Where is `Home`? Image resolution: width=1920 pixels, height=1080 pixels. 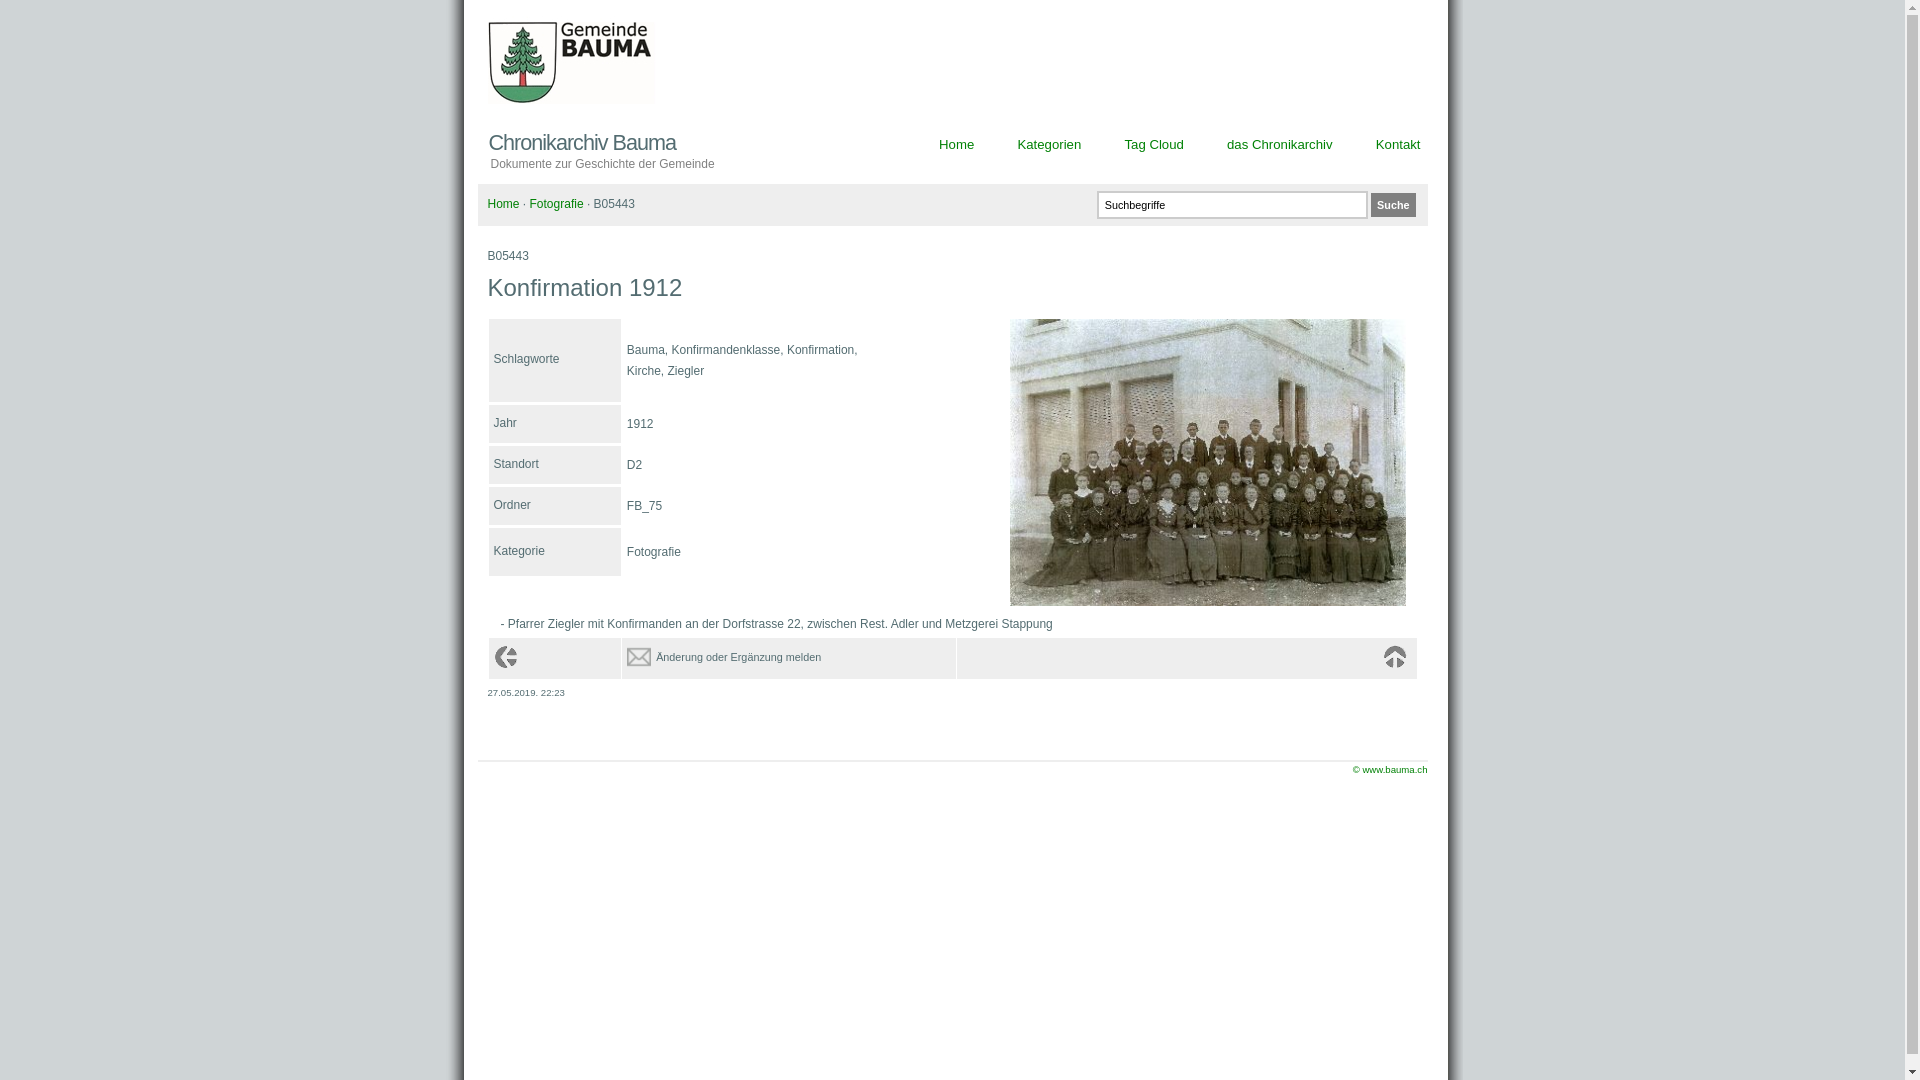
Home is located at coordinates (1394, 657).